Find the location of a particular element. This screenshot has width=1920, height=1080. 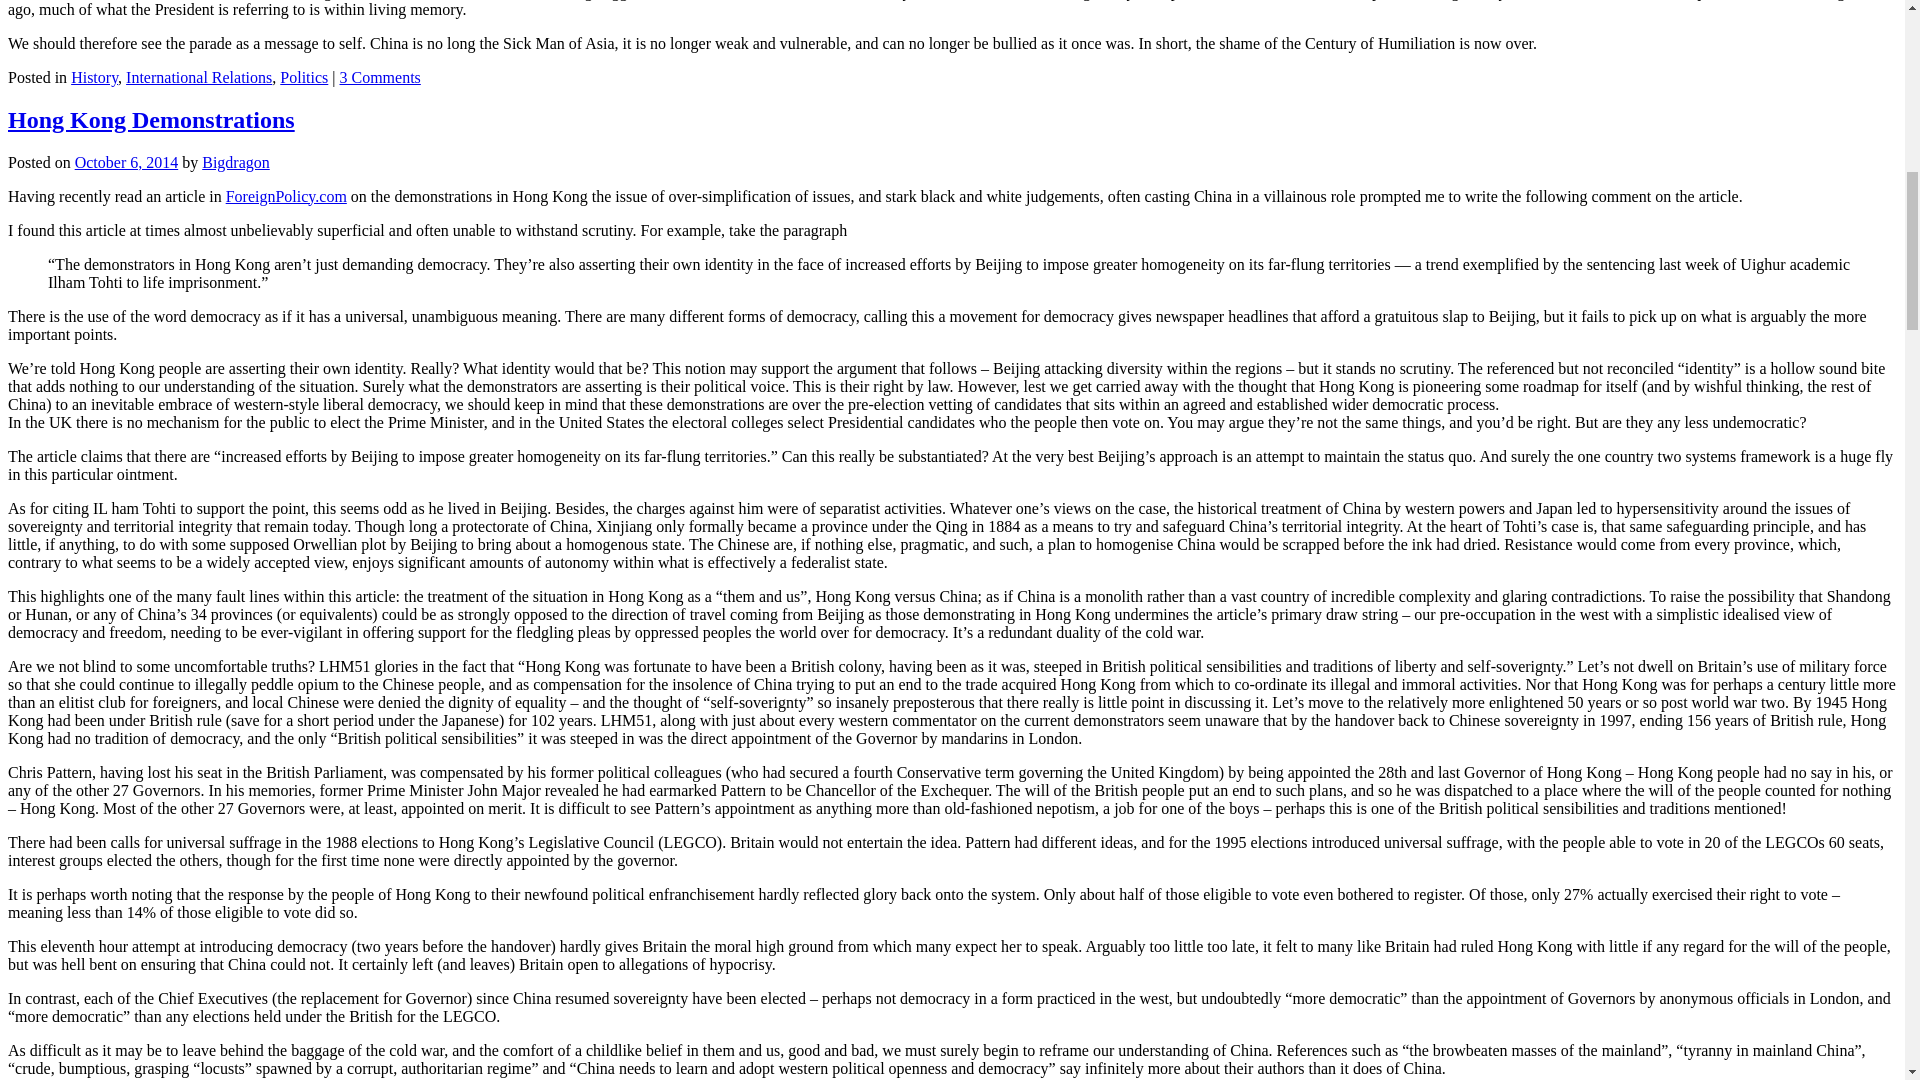

Hong Kong Demonstrations is located at coordinates (151, 119).